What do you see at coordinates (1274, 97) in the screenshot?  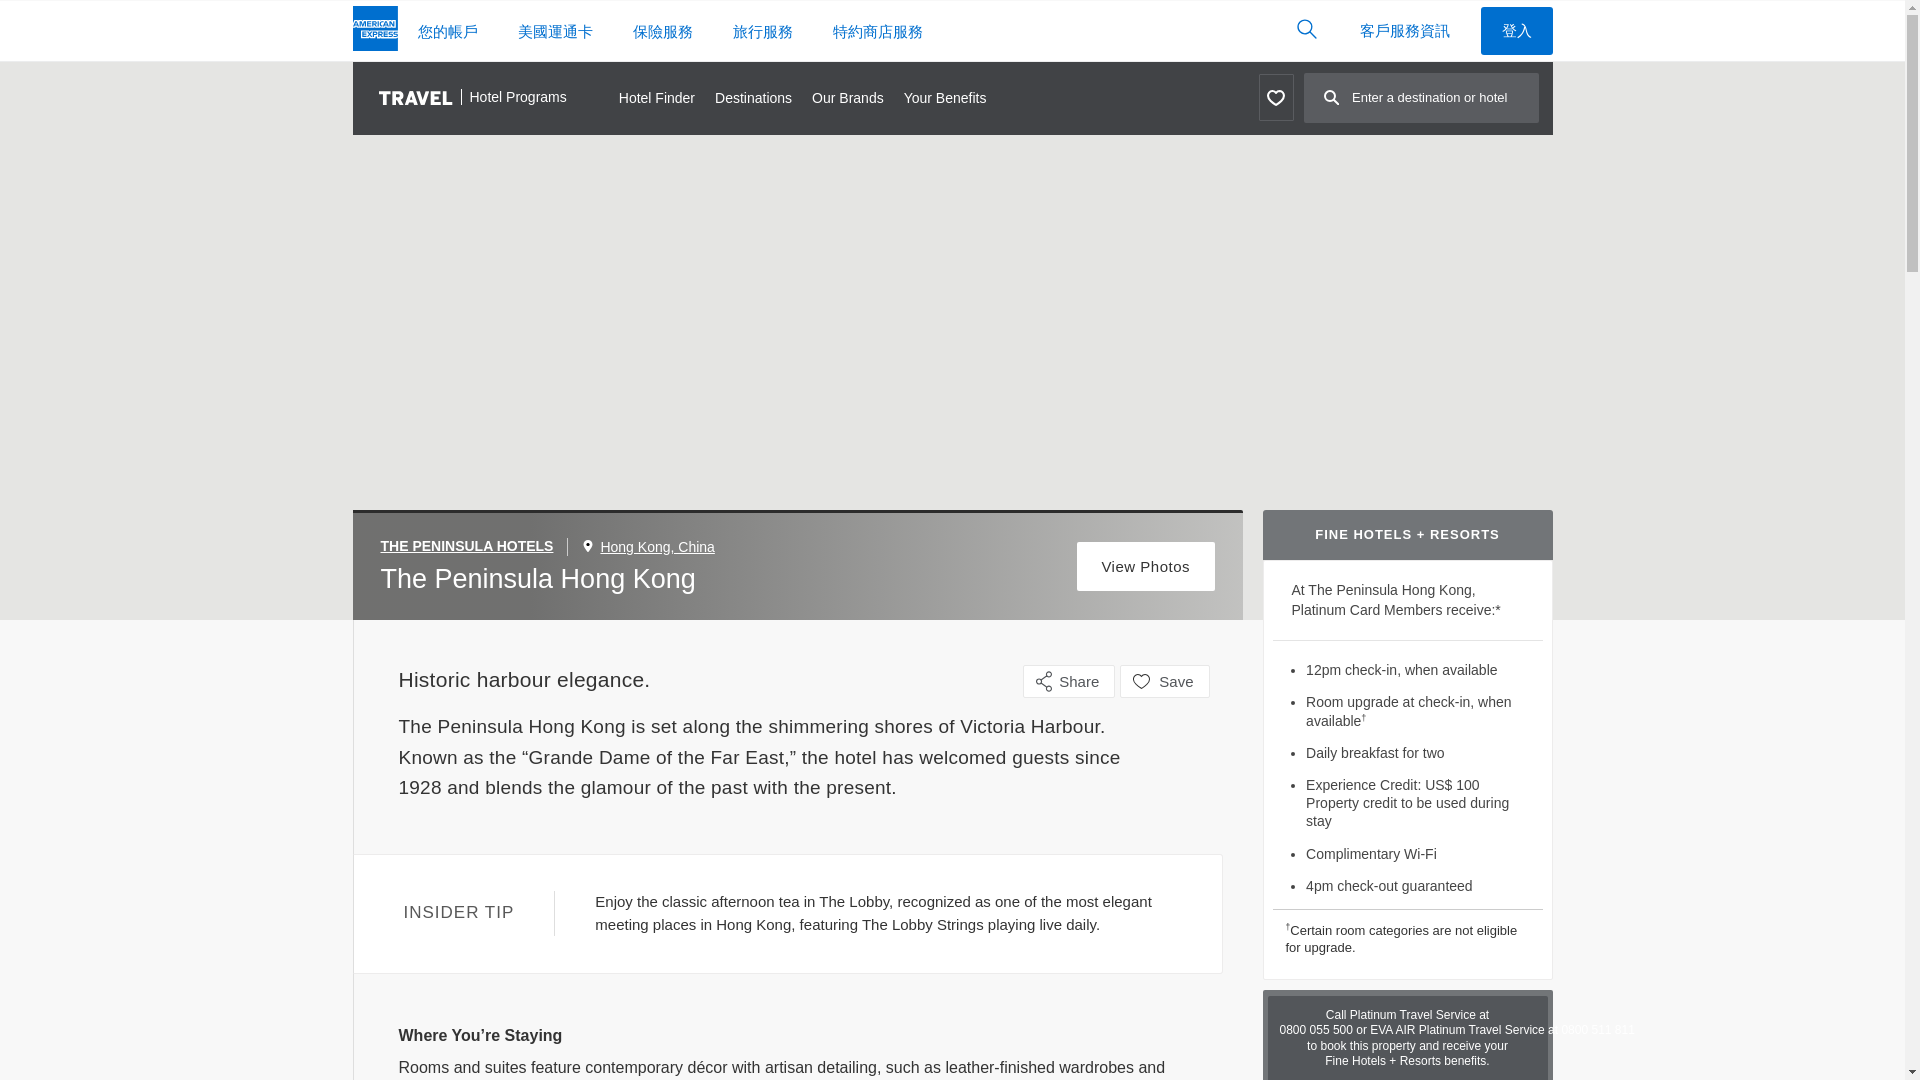 I see `Favorites` at bounding box center [1274, 97].